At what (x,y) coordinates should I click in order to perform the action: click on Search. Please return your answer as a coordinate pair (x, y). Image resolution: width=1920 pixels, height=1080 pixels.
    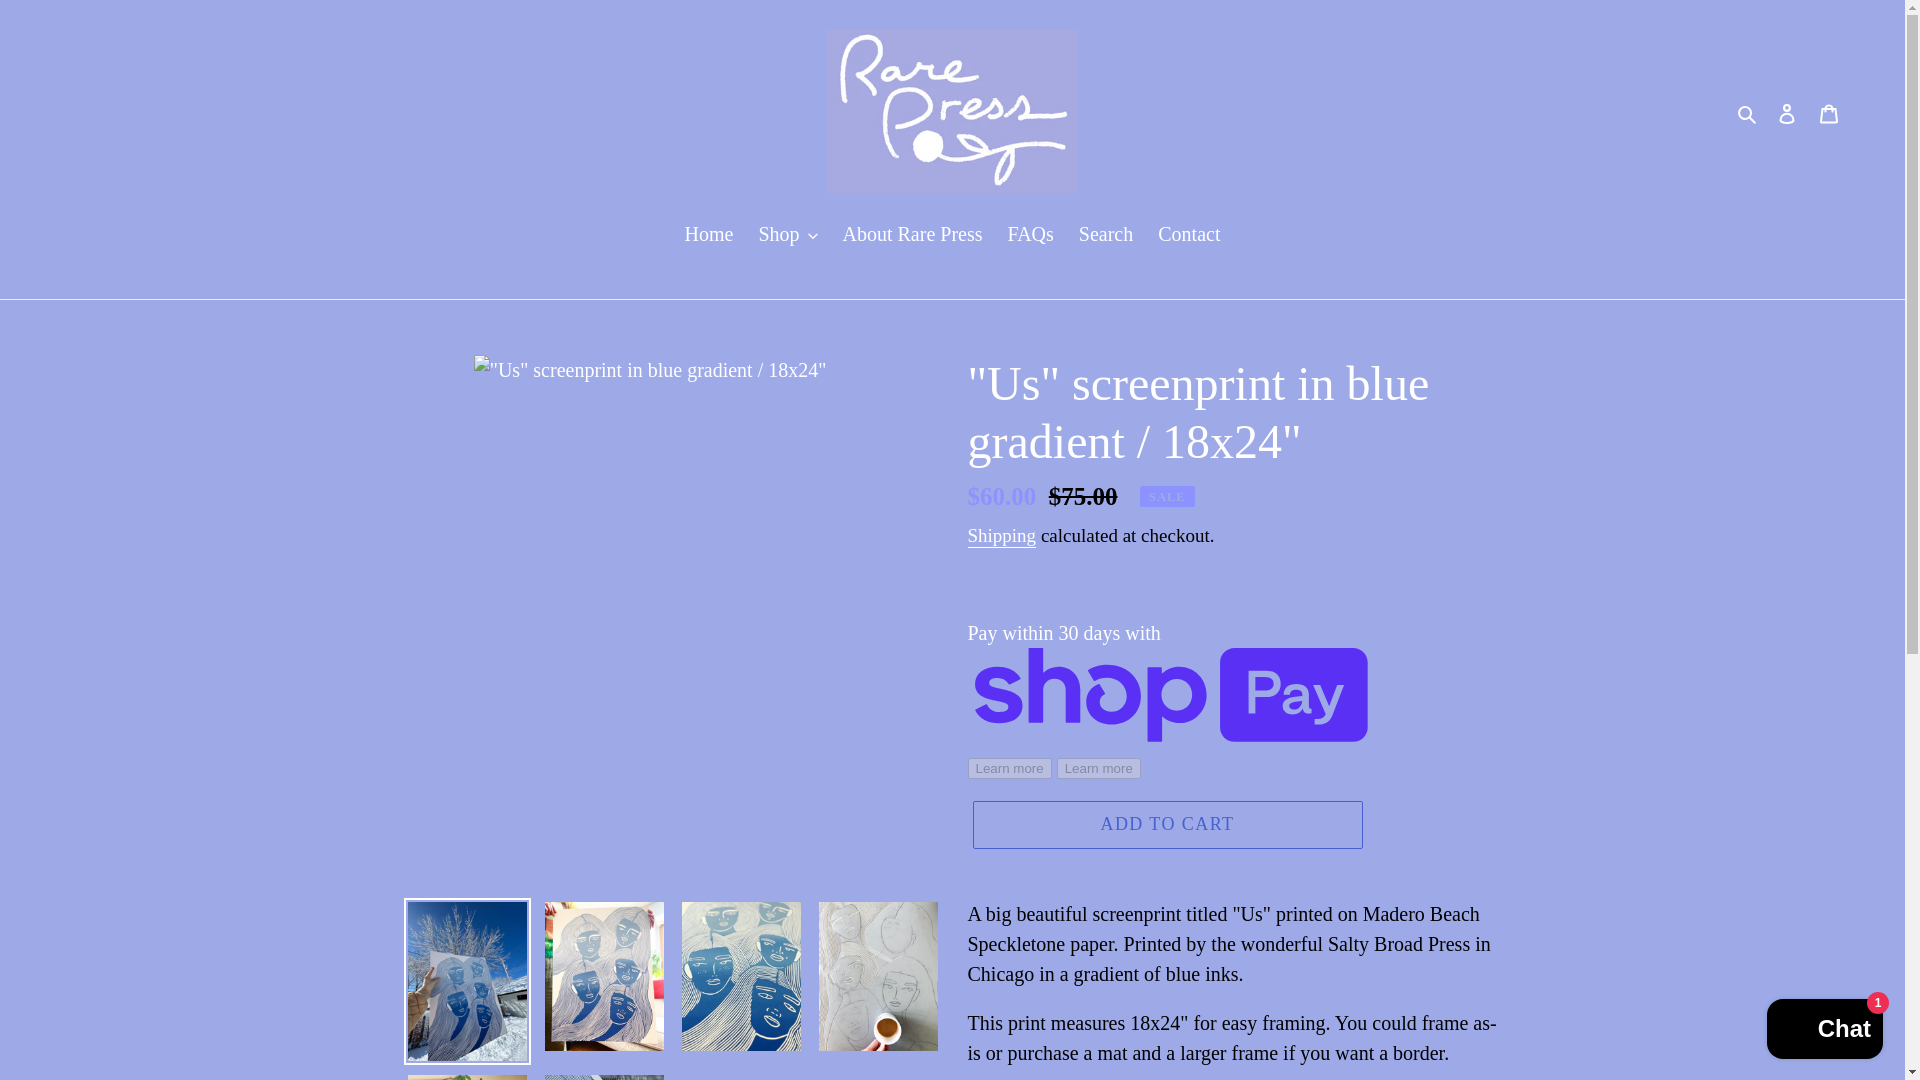
    Looking at the image, I should click on (1748, 112).